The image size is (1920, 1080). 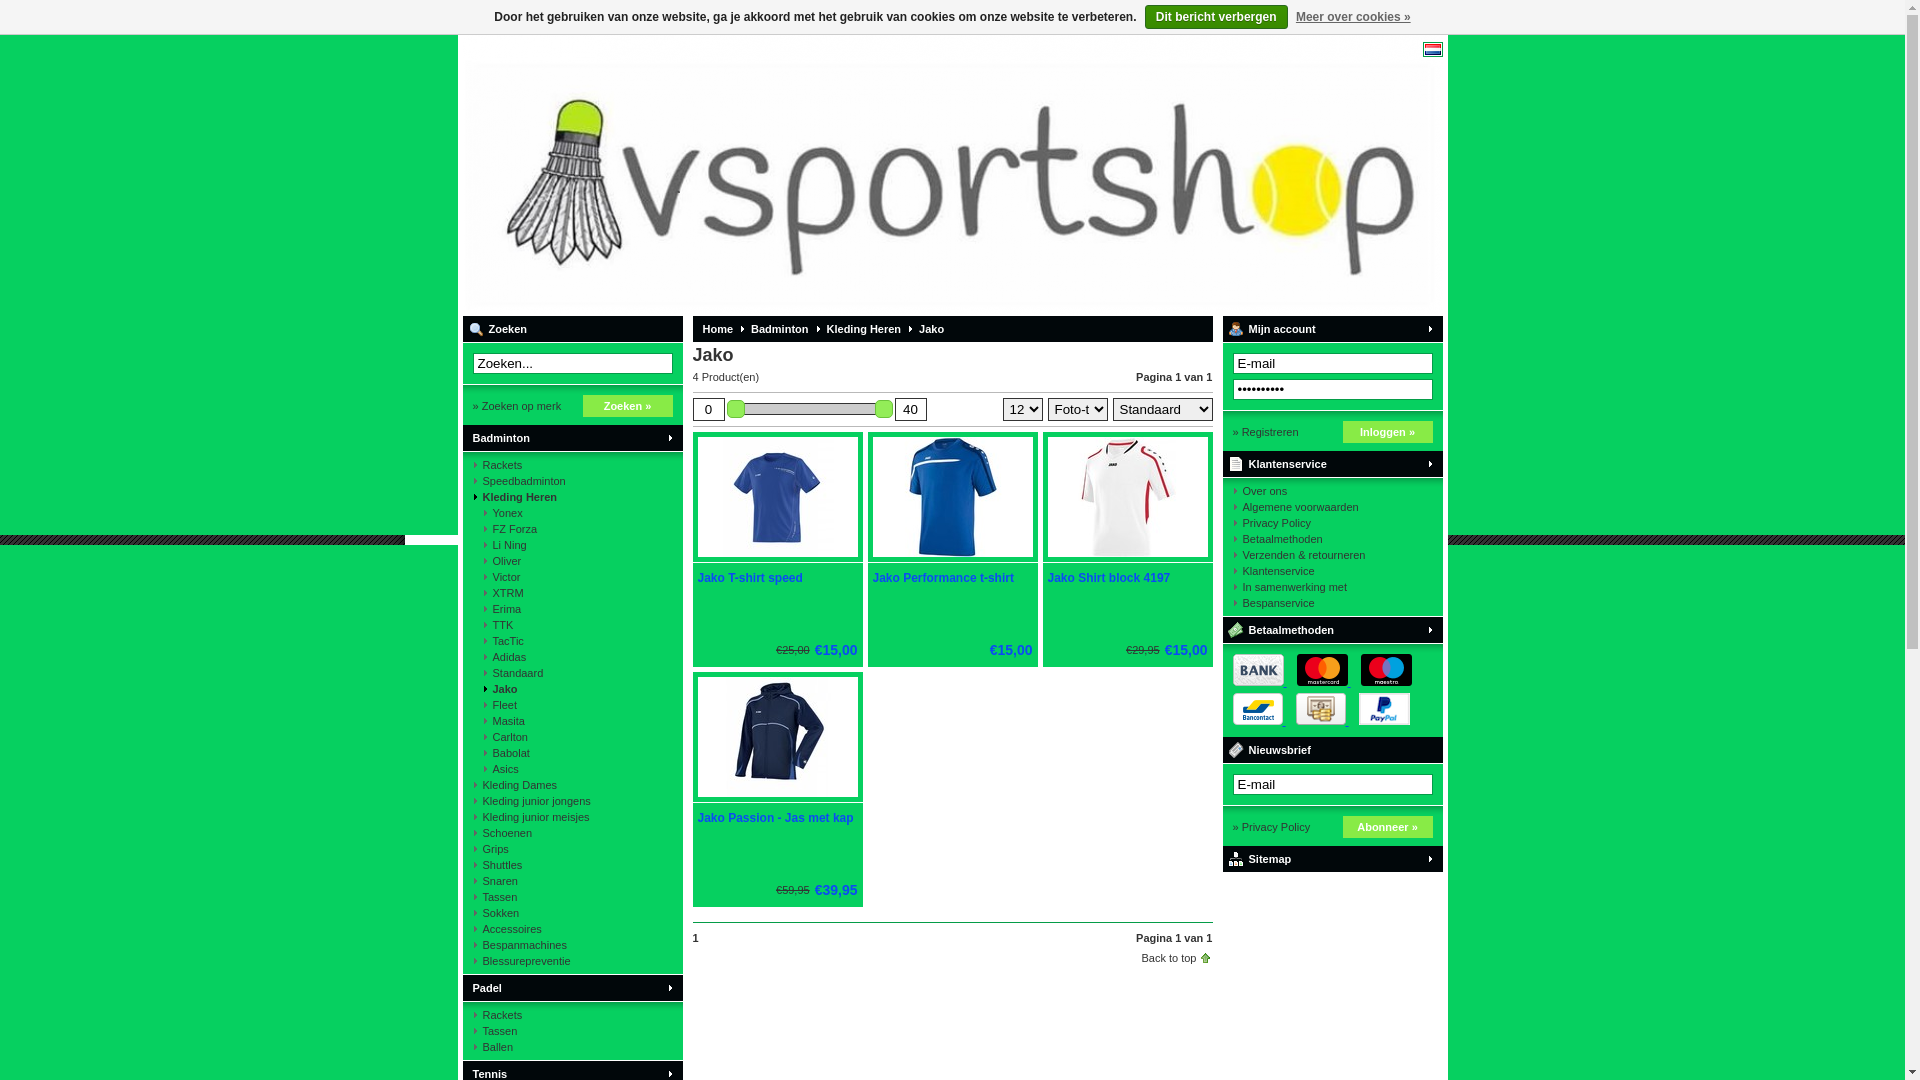 What do you see at coordinates (572, 1031) in the screenshot?
I see `Tassen` at bounding box center [572, 1031].